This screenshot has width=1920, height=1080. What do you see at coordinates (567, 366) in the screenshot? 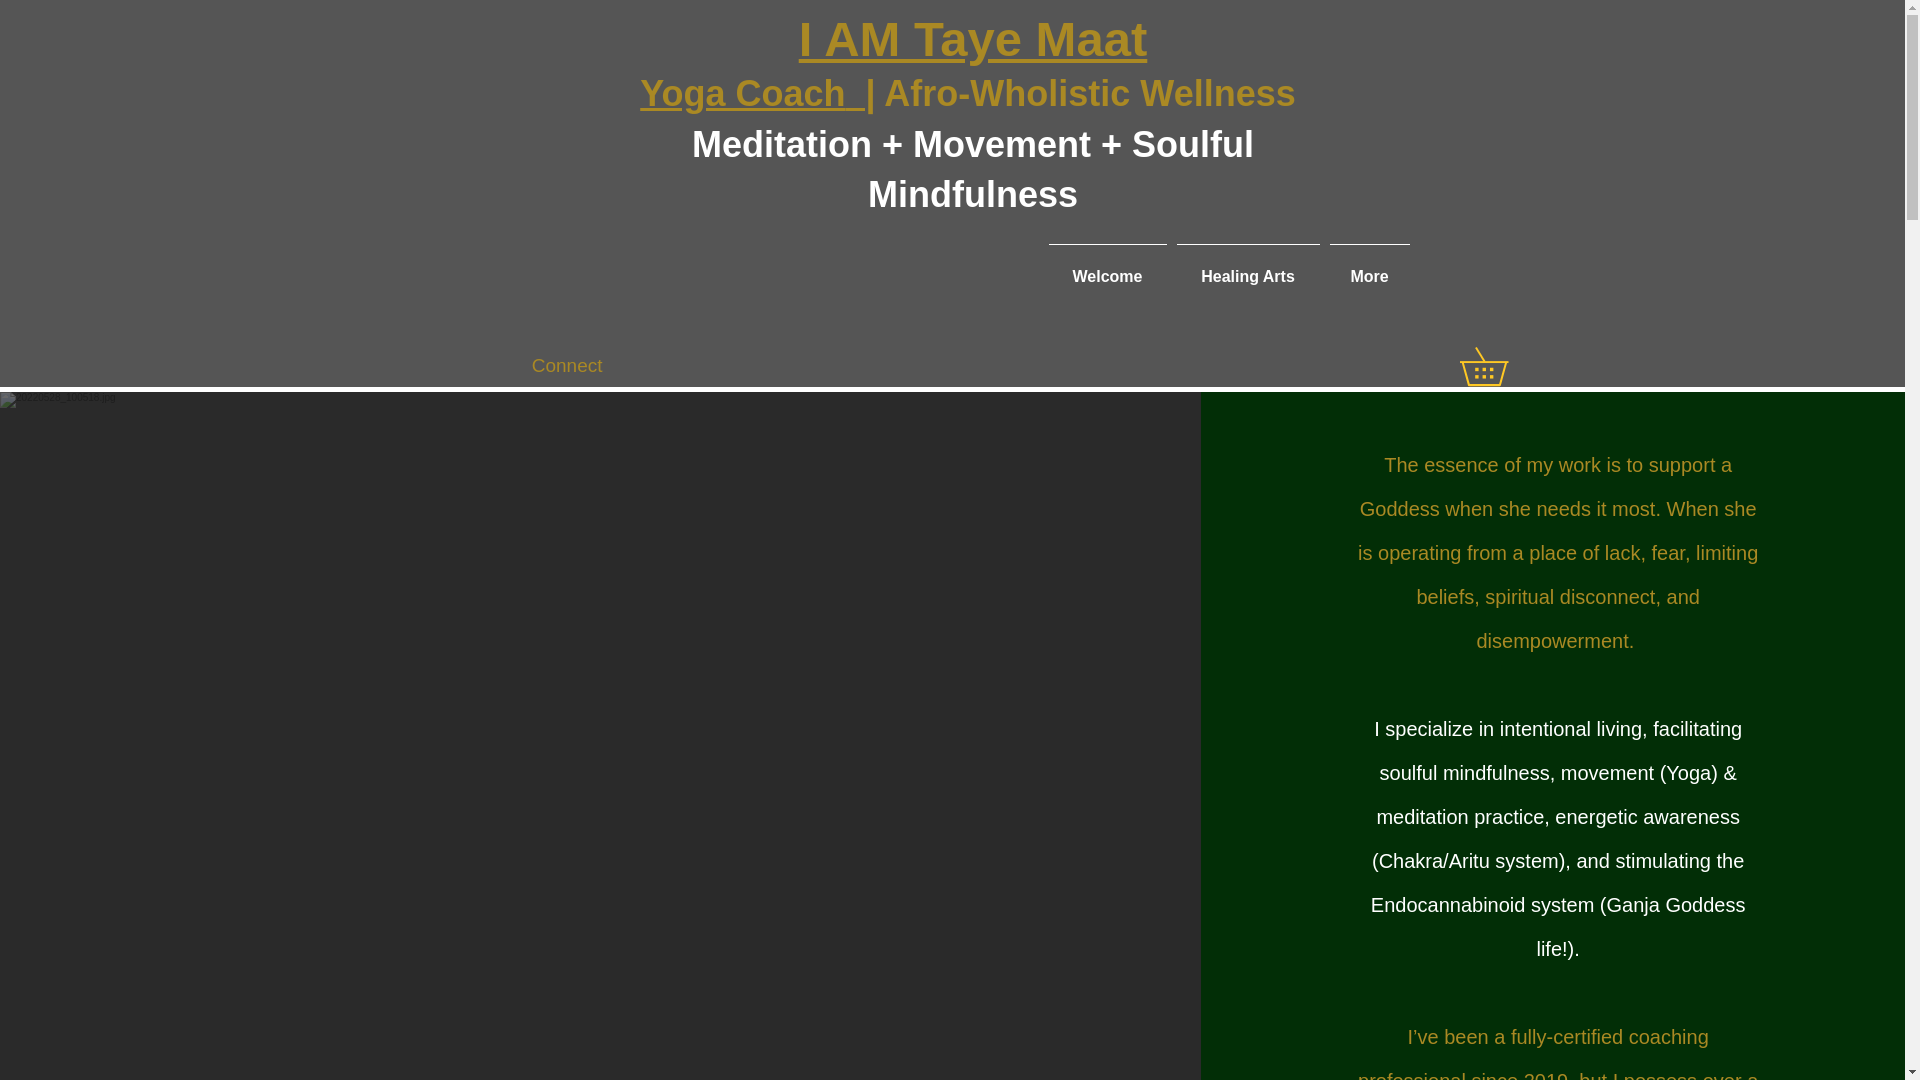
I see `Connect` at bounding box center [567, 366].